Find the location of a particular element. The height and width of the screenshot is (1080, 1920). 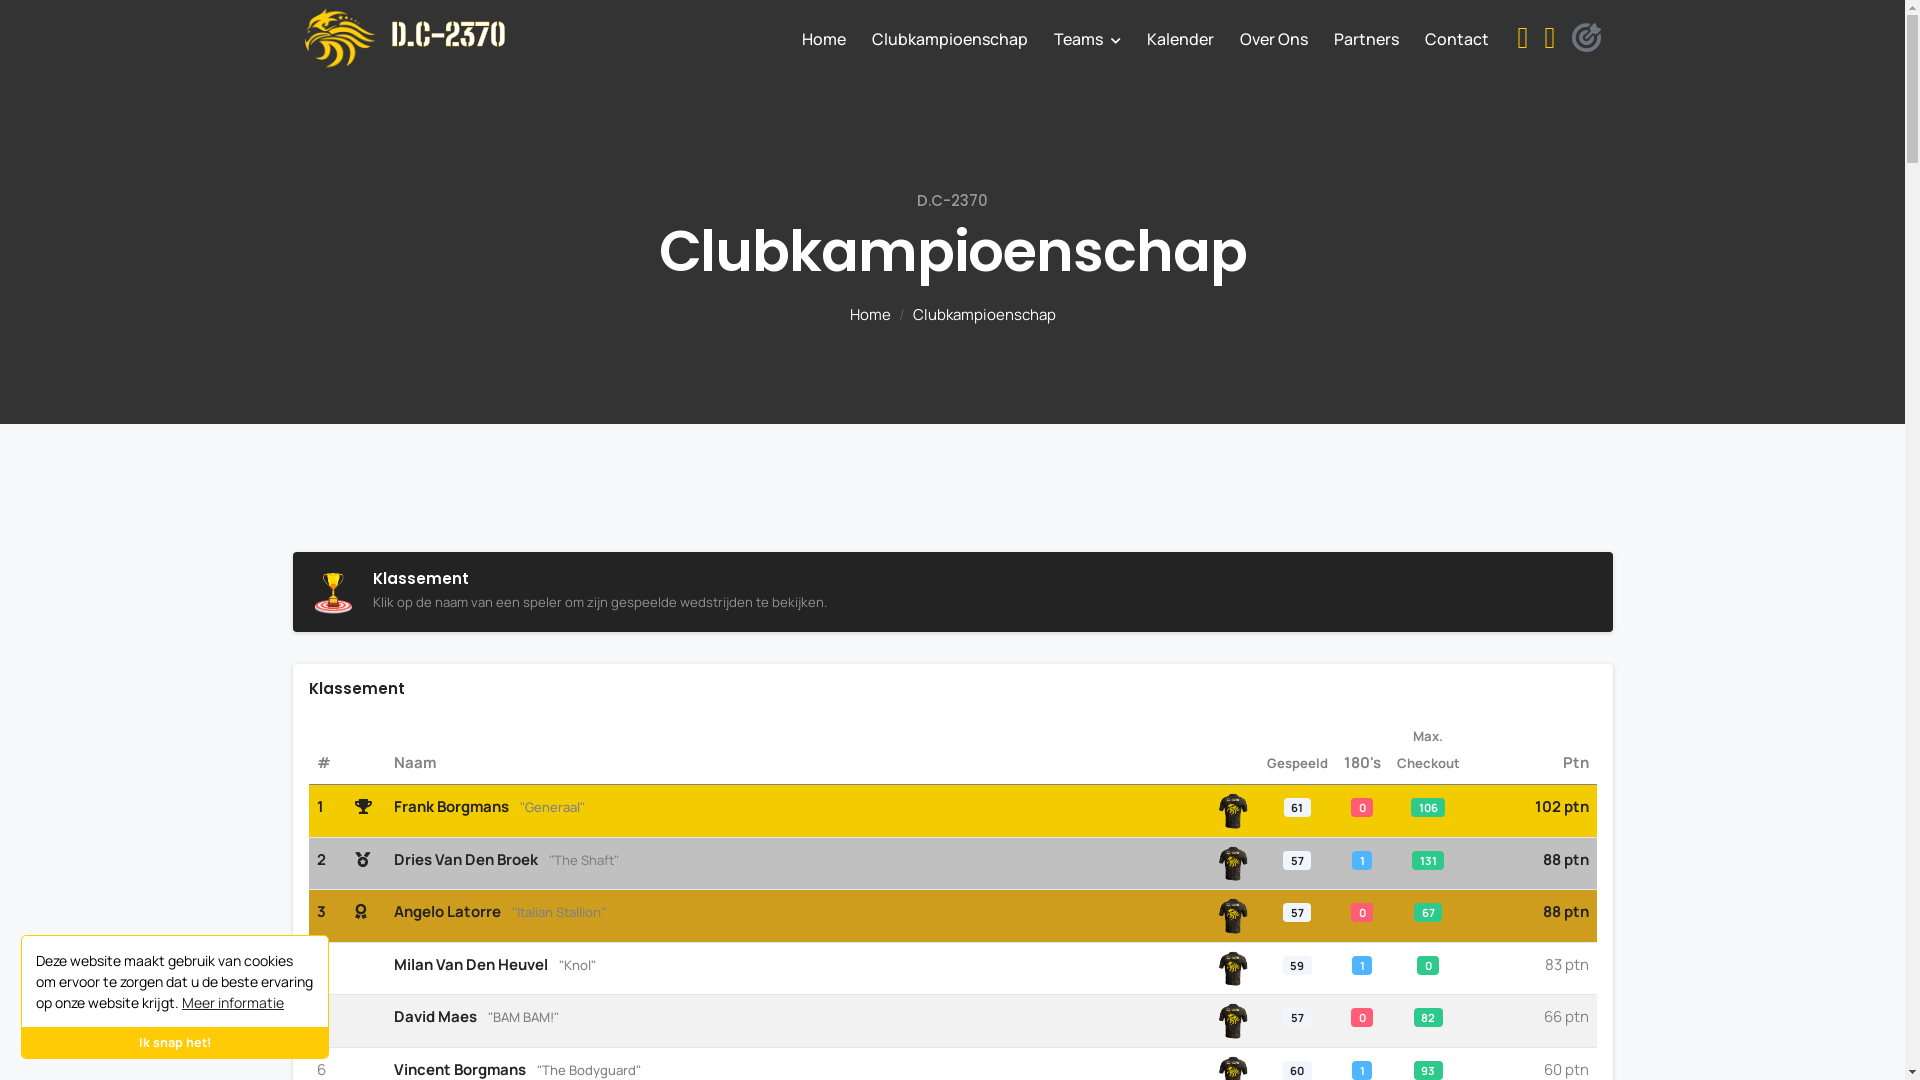

David Maes is located at coordinates (436, 1016).